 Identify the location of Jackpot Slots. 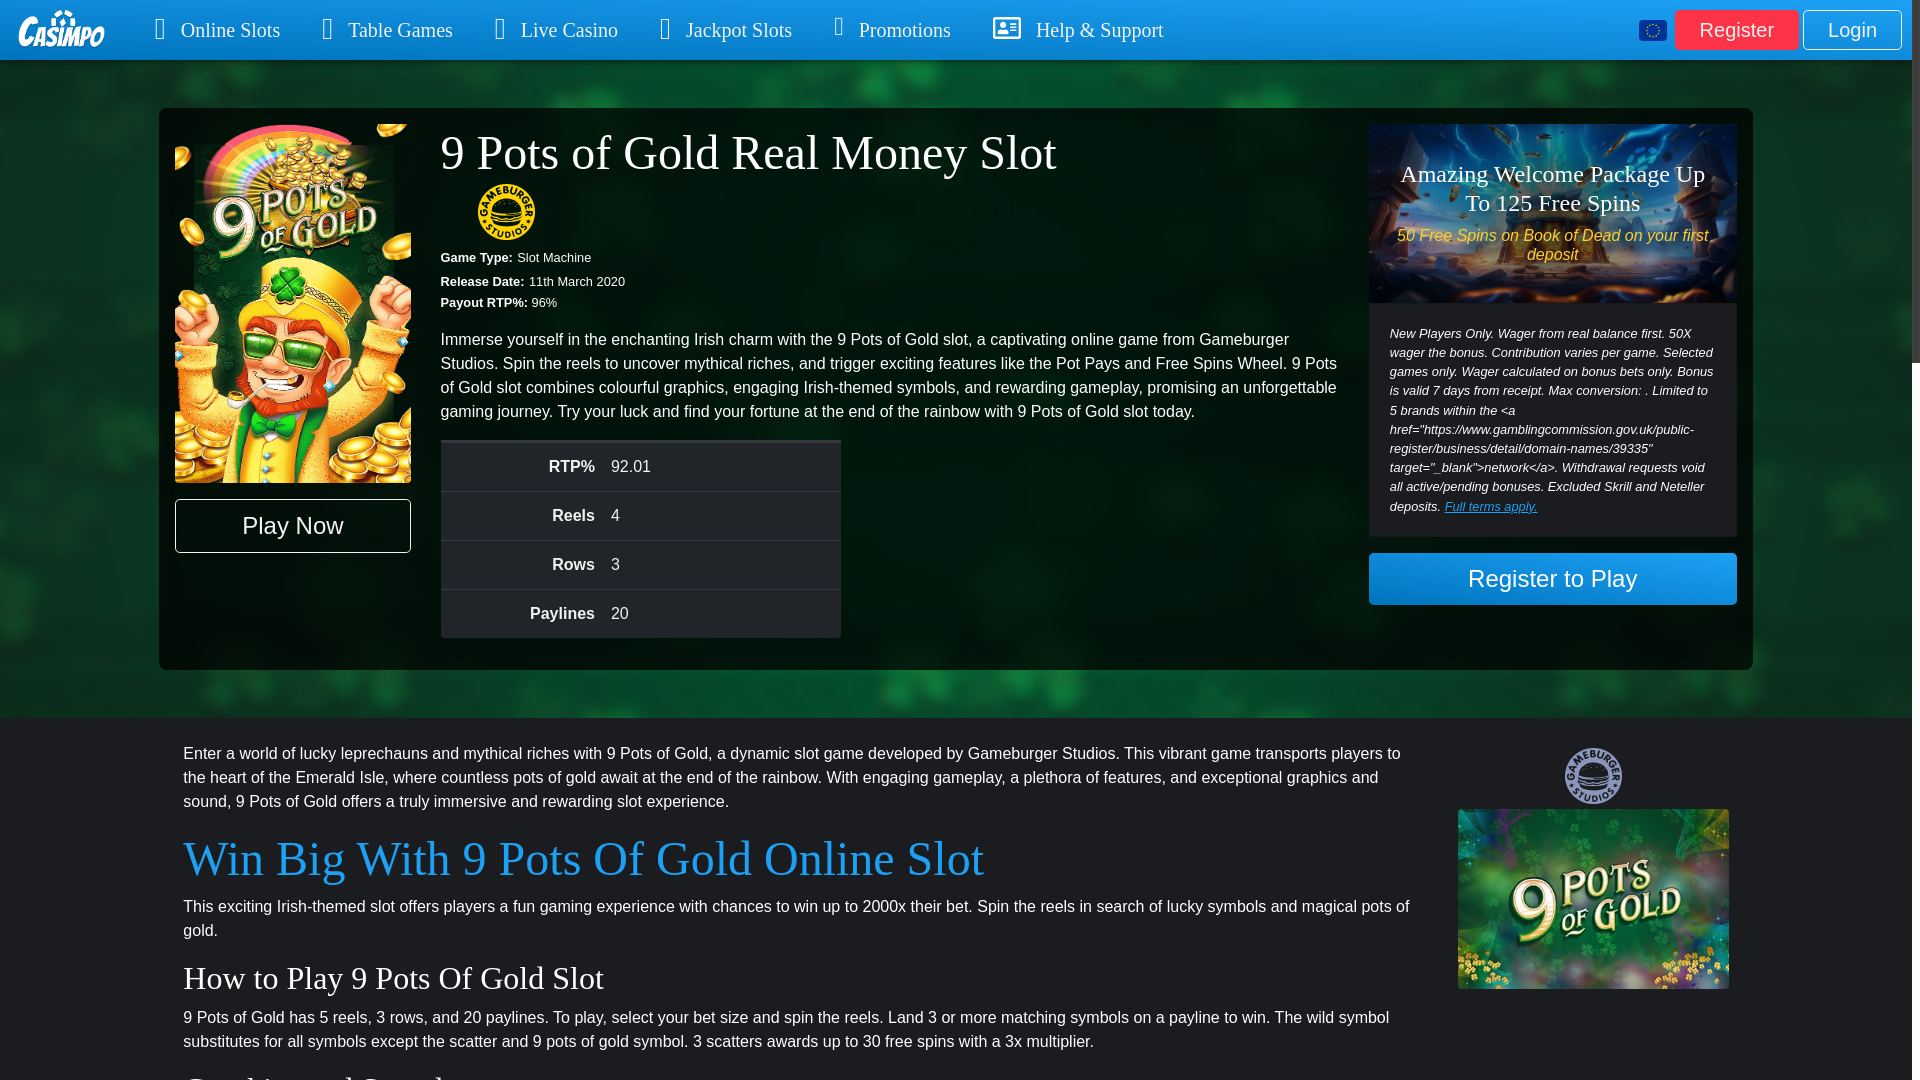
(726, 30).